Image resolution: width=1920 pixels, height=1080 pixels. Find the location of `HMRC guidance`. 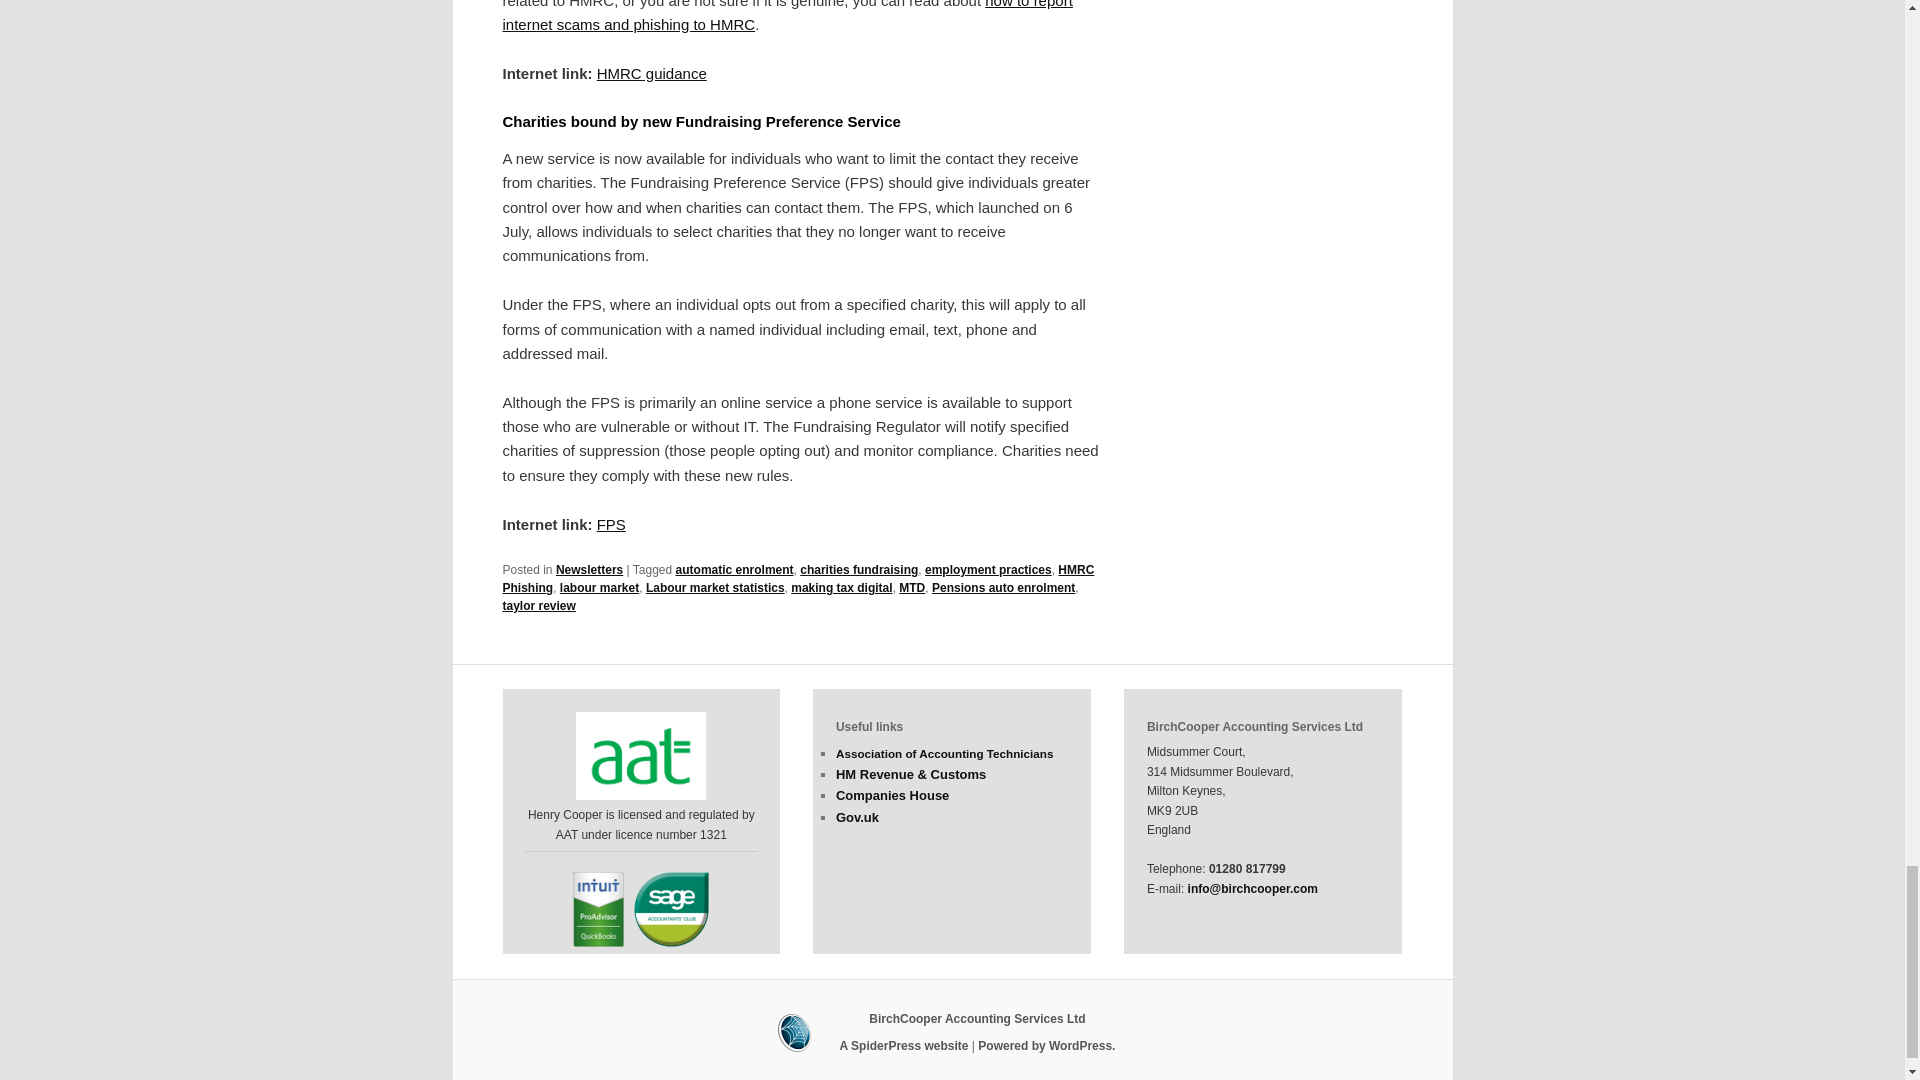

HMRC guidance is located at coordinates (652, 73).